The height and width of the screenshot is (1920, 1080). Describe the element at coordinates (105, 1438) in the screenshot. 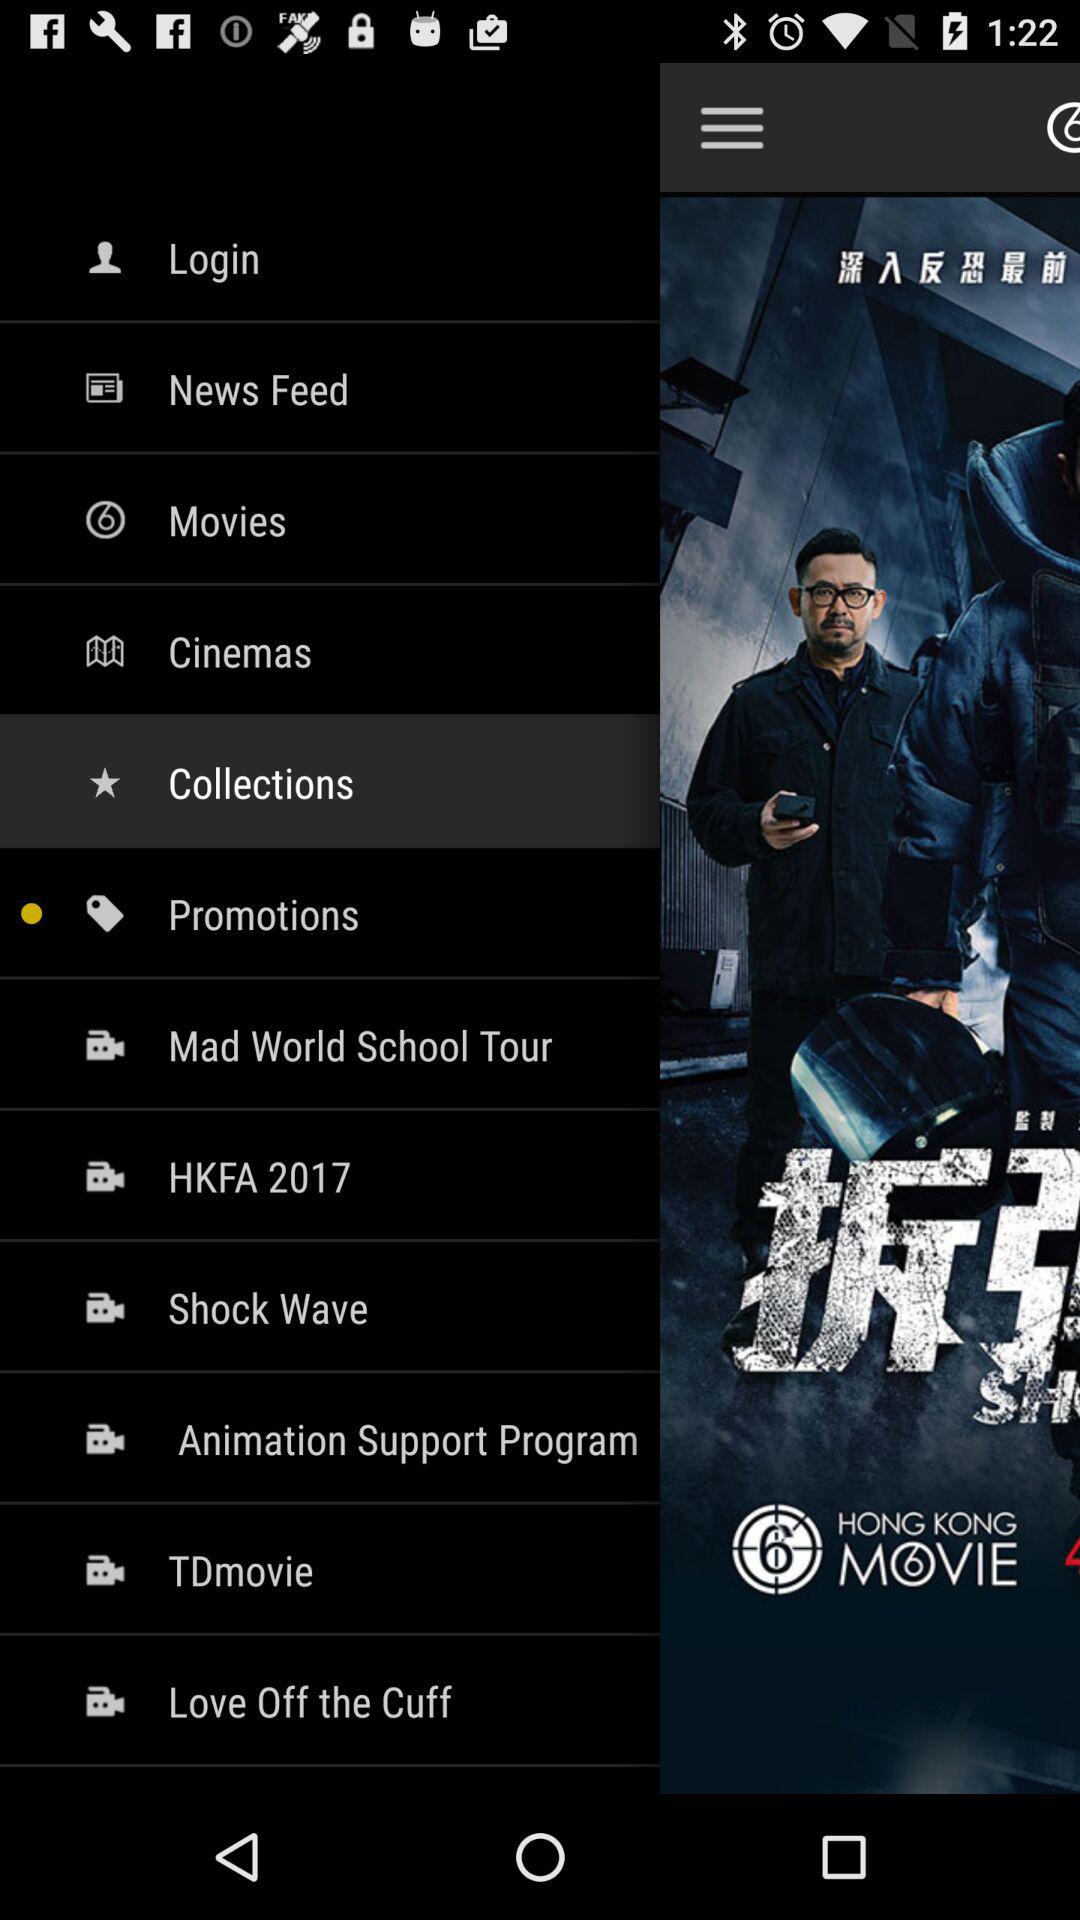

I see `tap the icon which is left to the animation support program` at that location.